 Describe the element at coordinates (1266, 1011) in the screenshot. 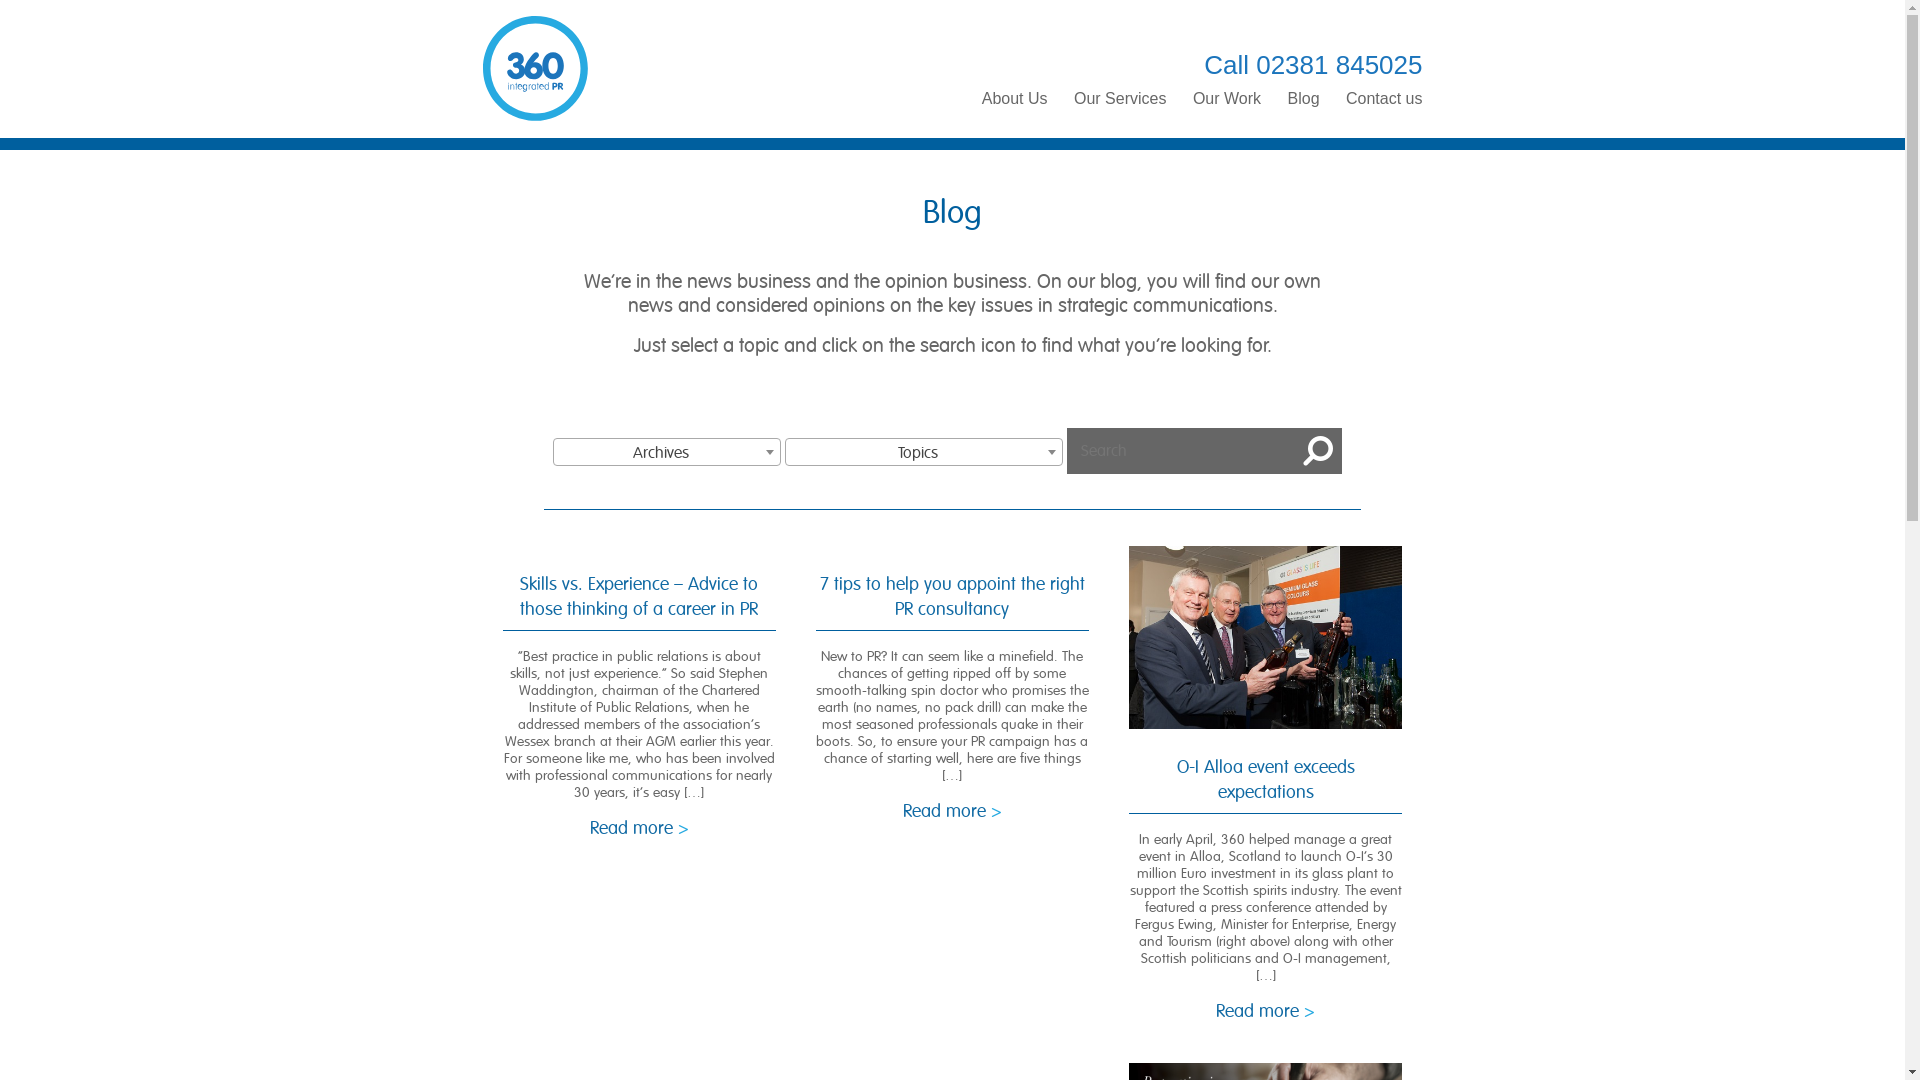

I see `Read more` at that location.